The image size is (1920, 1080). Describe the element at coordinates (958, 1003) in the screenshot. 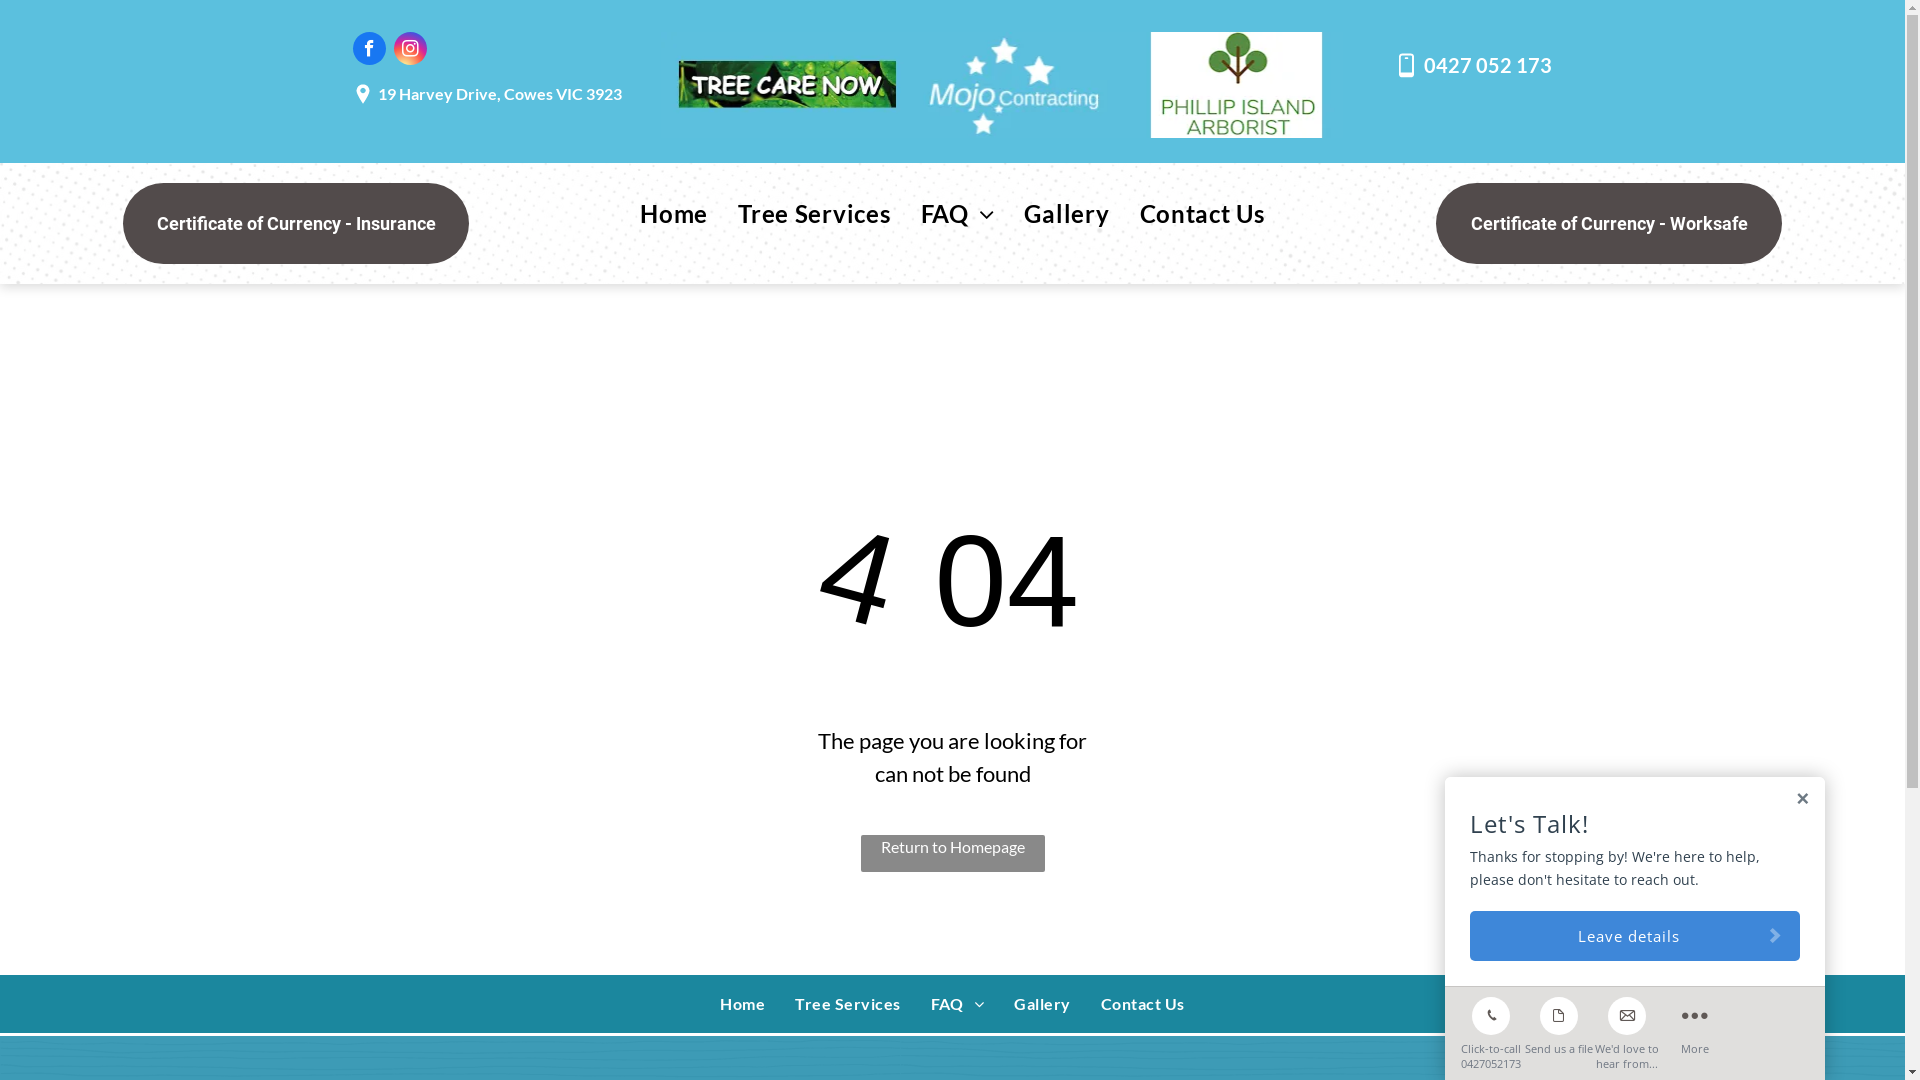

I see `FAQ` at that location.